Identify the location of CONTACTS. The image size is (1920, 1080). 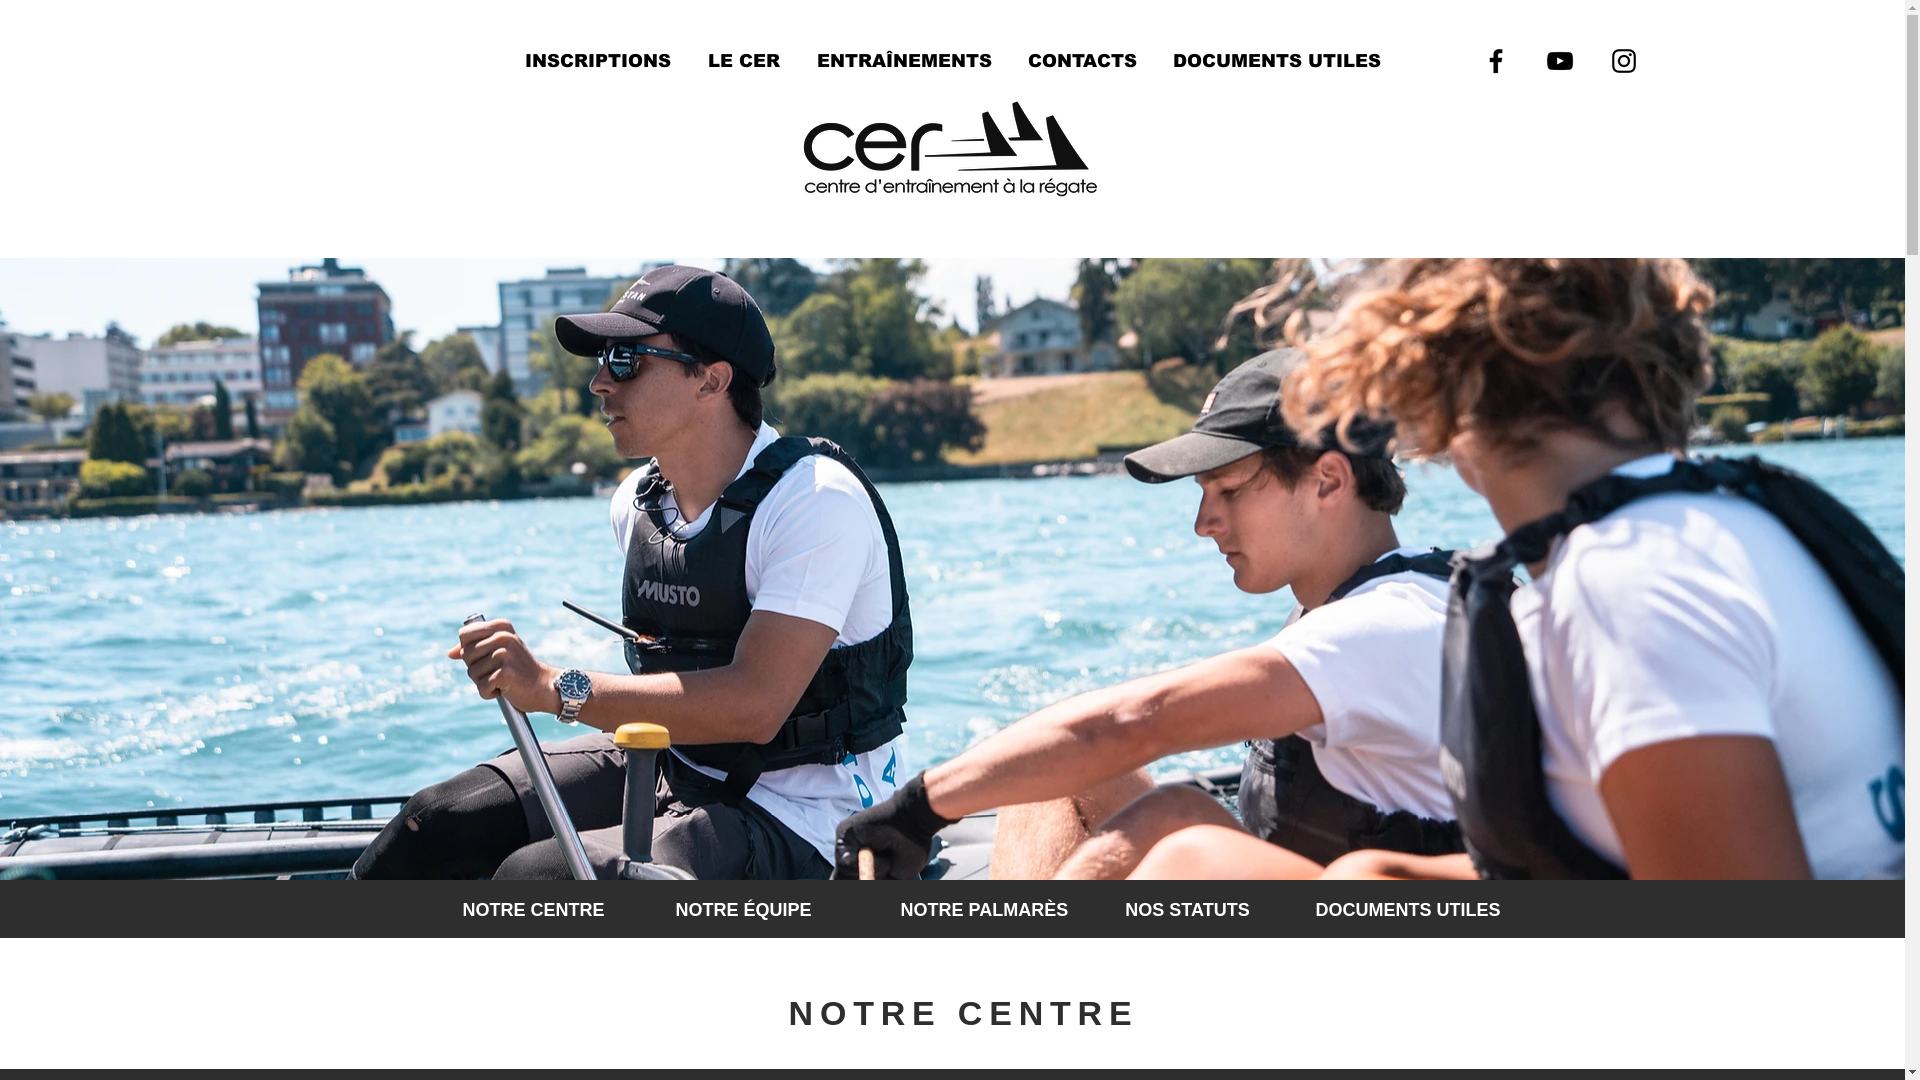
(1082, 61).